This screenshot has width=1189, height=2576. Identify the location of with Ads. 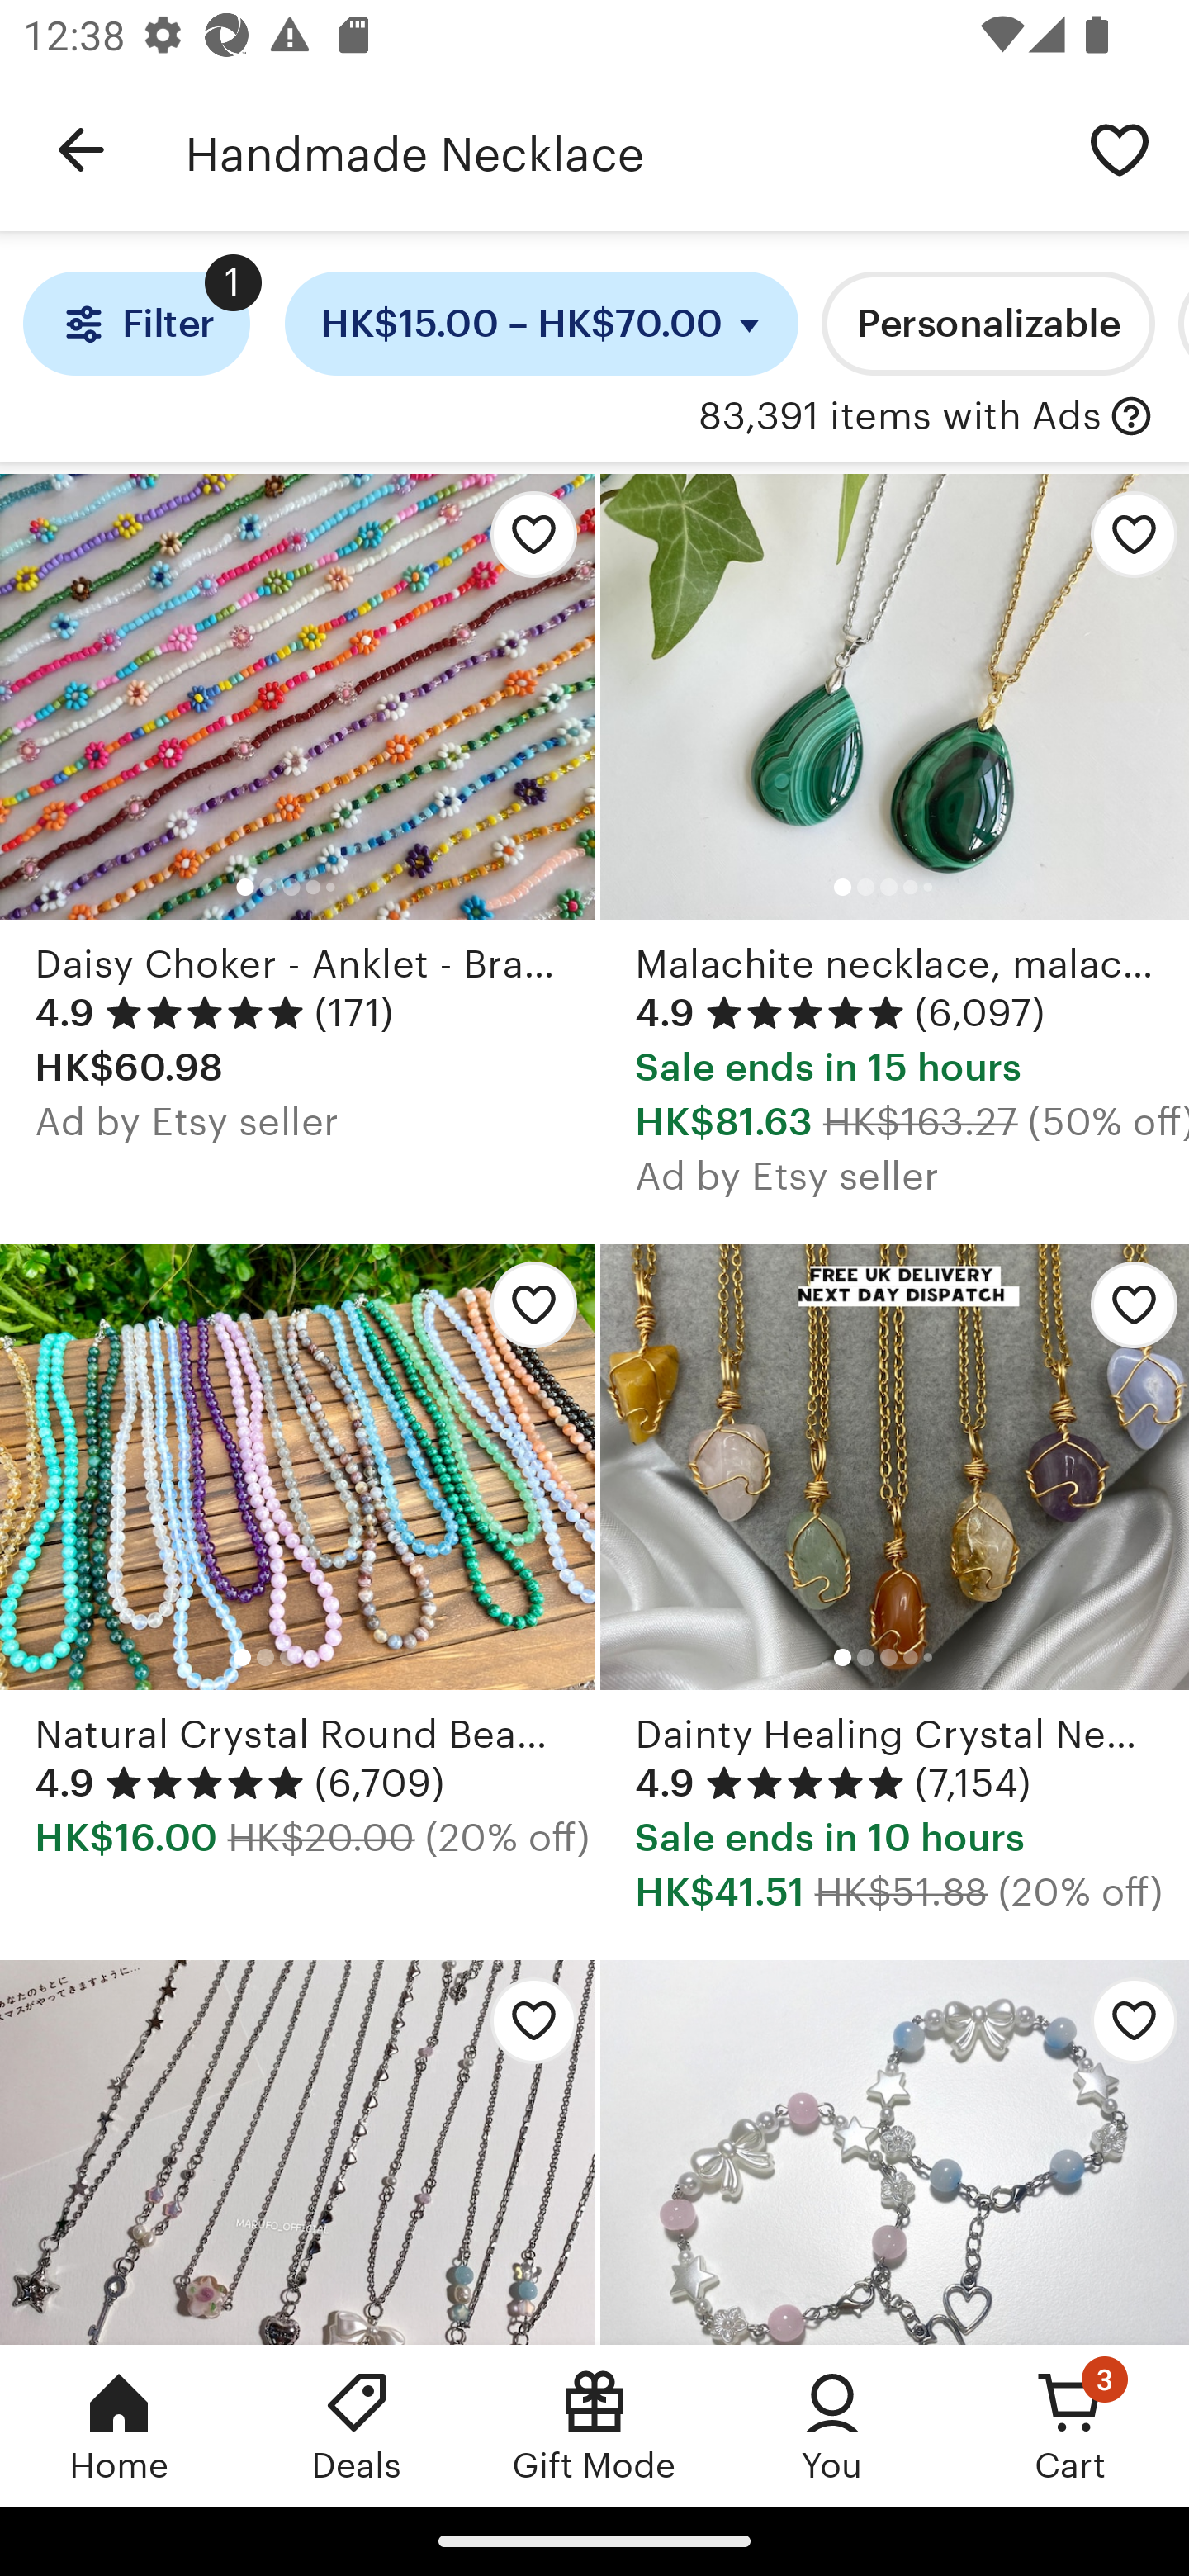
(1131, 417).